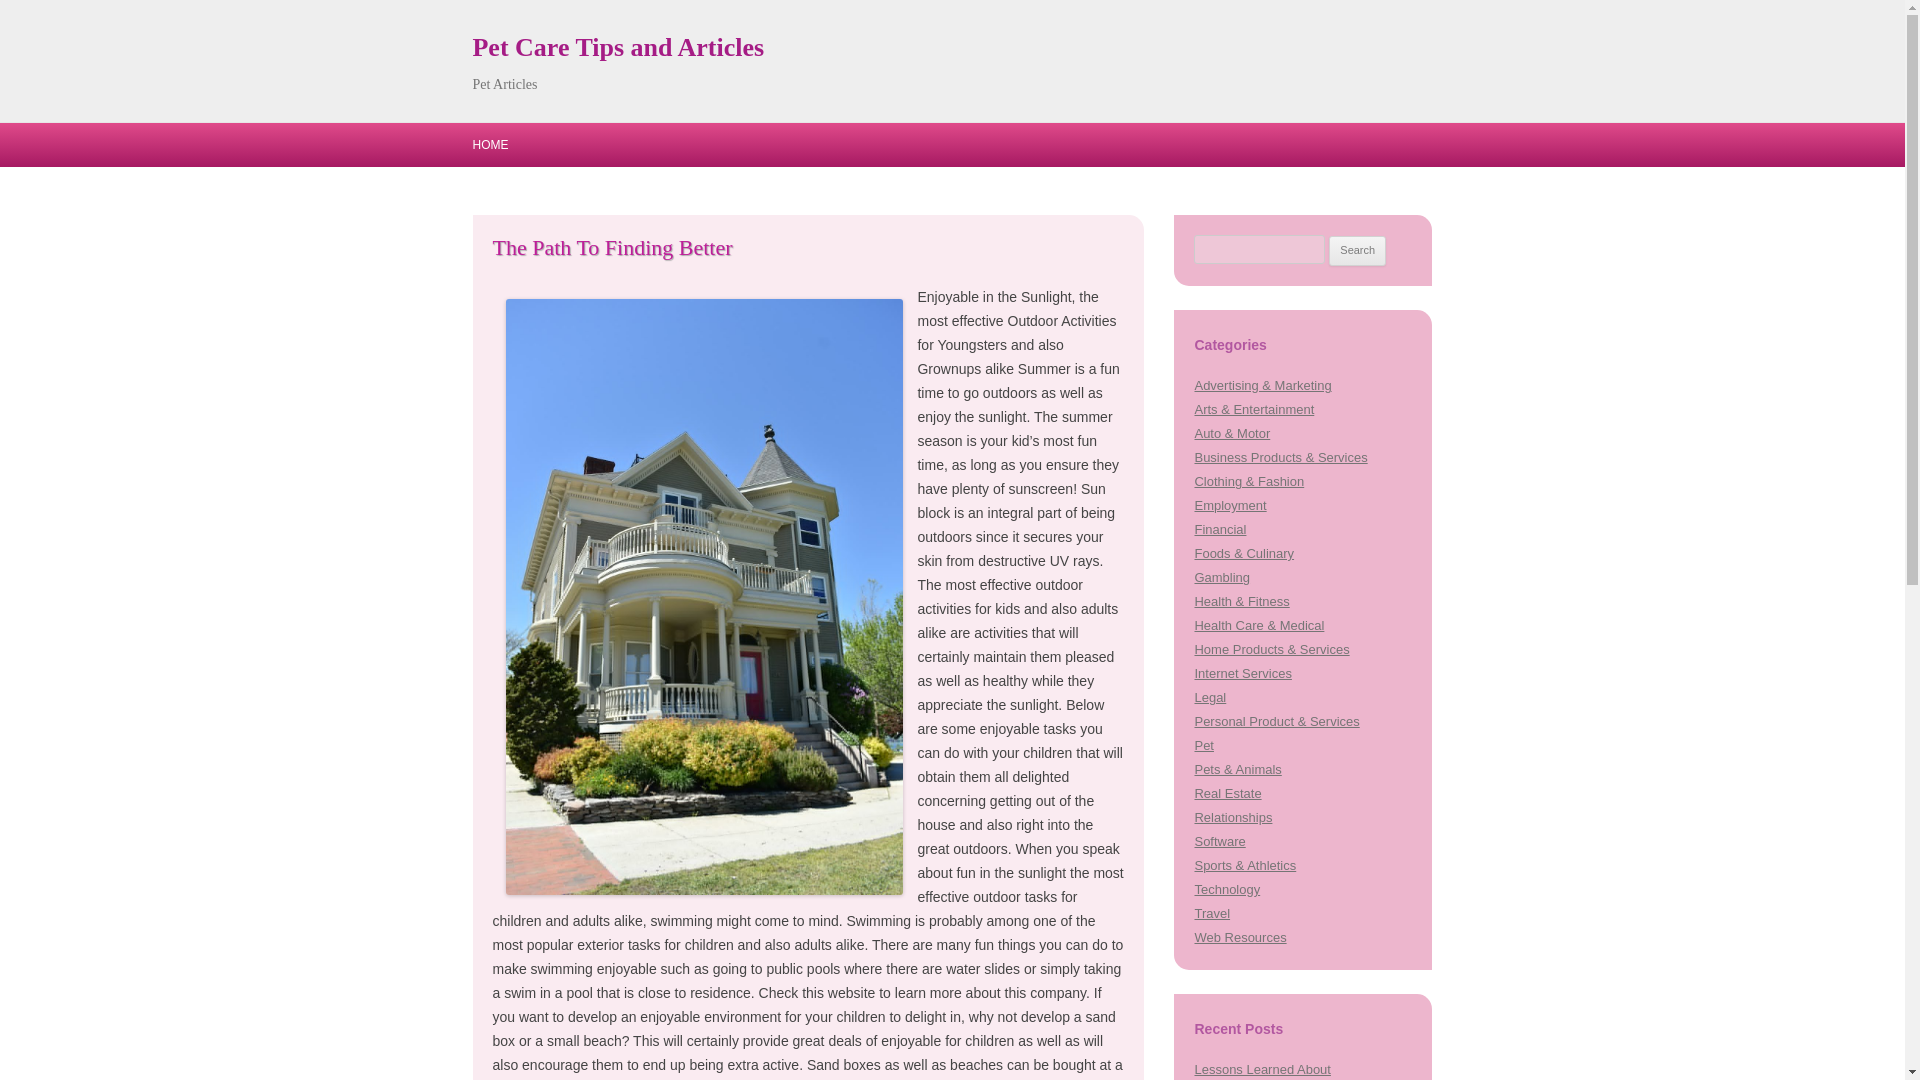 The height and width of the screenshot is (1080, 1920). Describe the element at coordinates (1232, 818) in the screenshot. I see `Relationships` at that location.